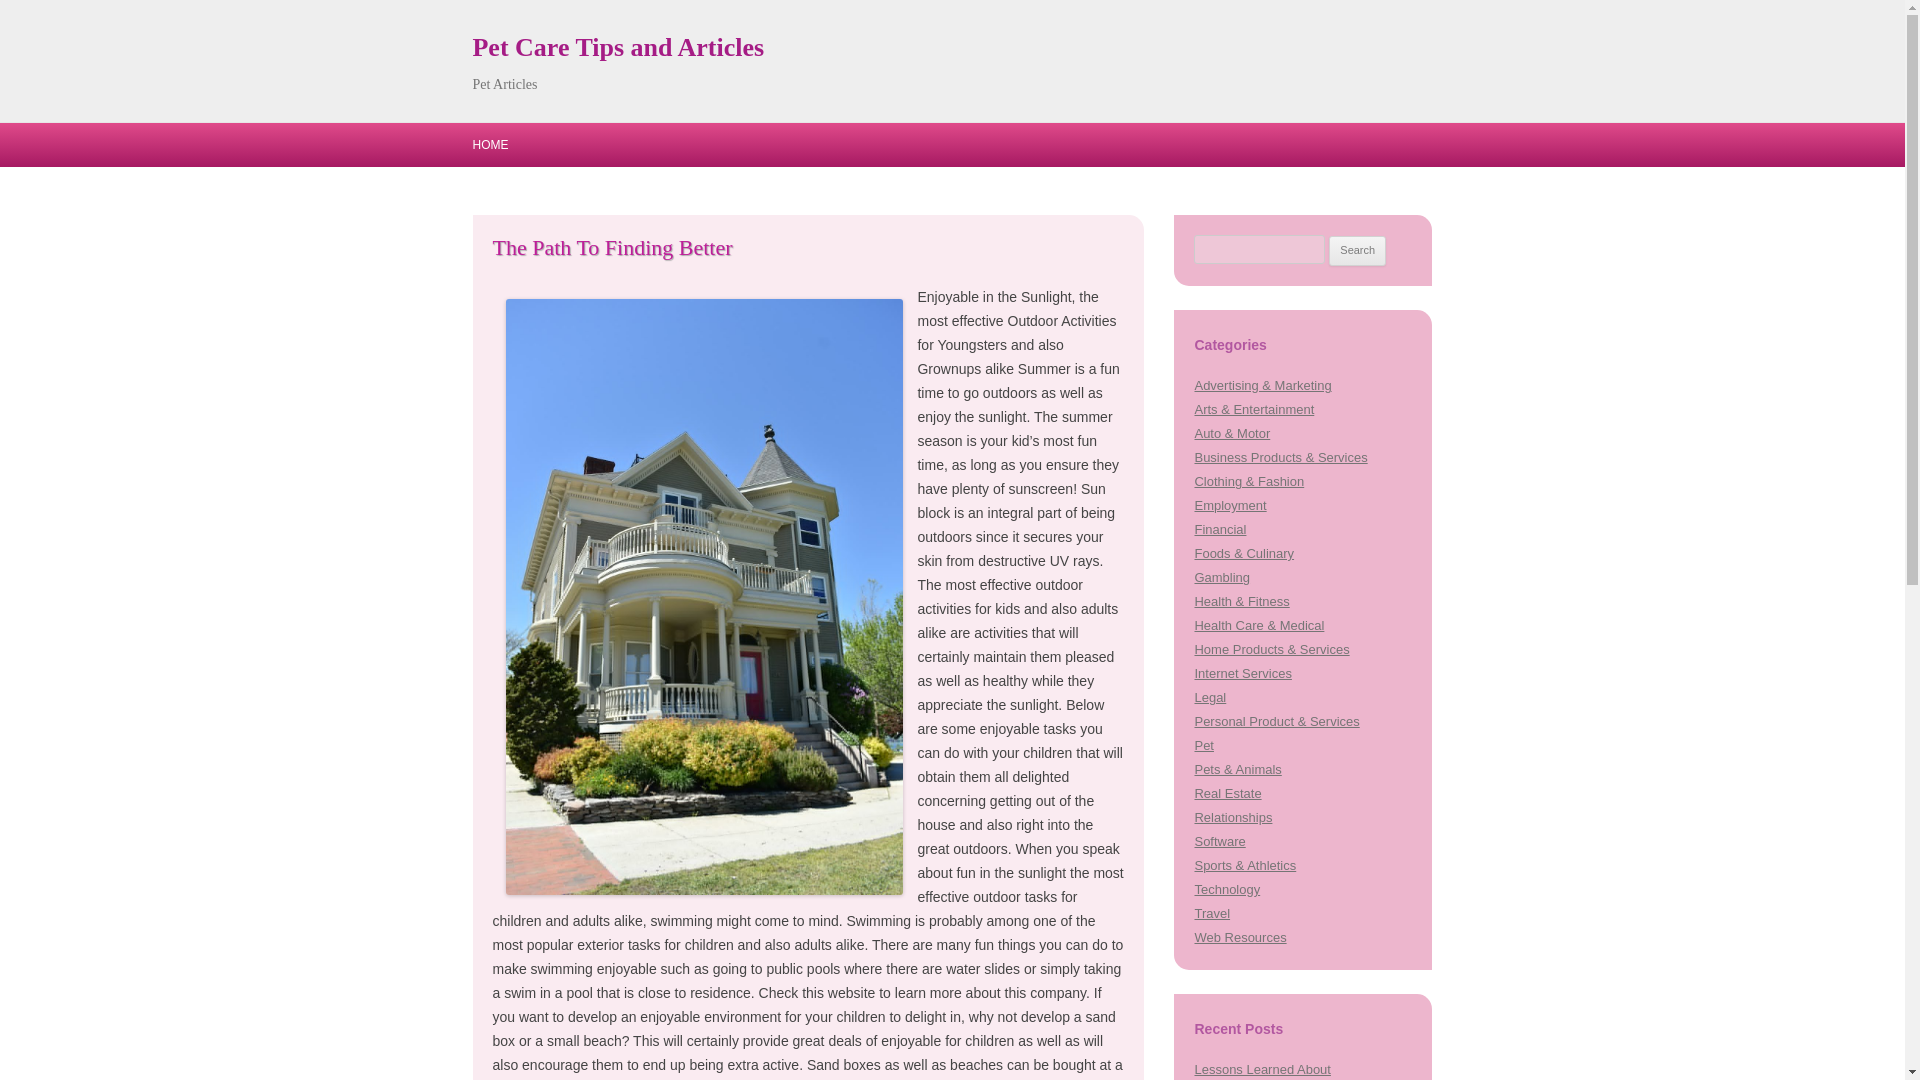 The height and width of the screenshot is (1080, 1920). Describe the element at coordinates (1232, 818) in the screenshot. I see `Relationships` at that location.